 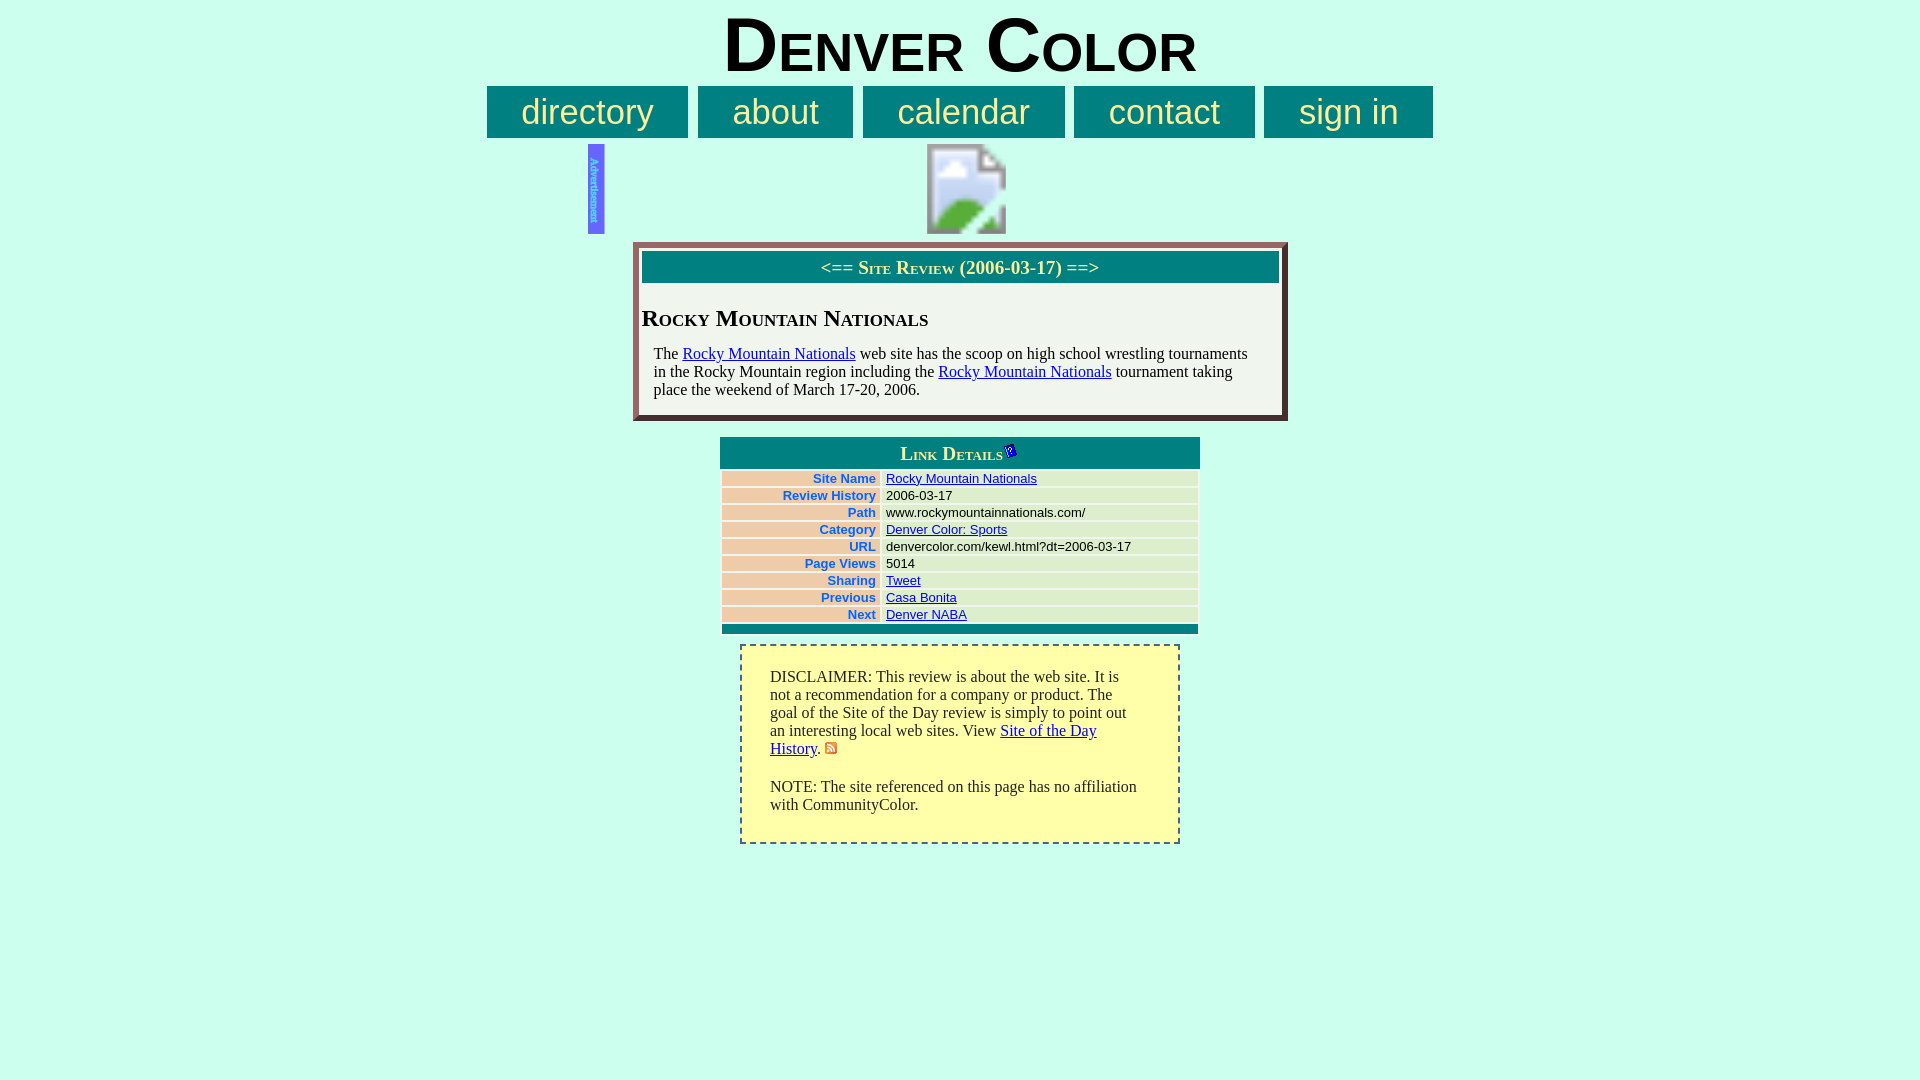 What do you see at coordinates (960, 188) in the screenshot?
I see `Advertisement` at bounding box center [960, 188].